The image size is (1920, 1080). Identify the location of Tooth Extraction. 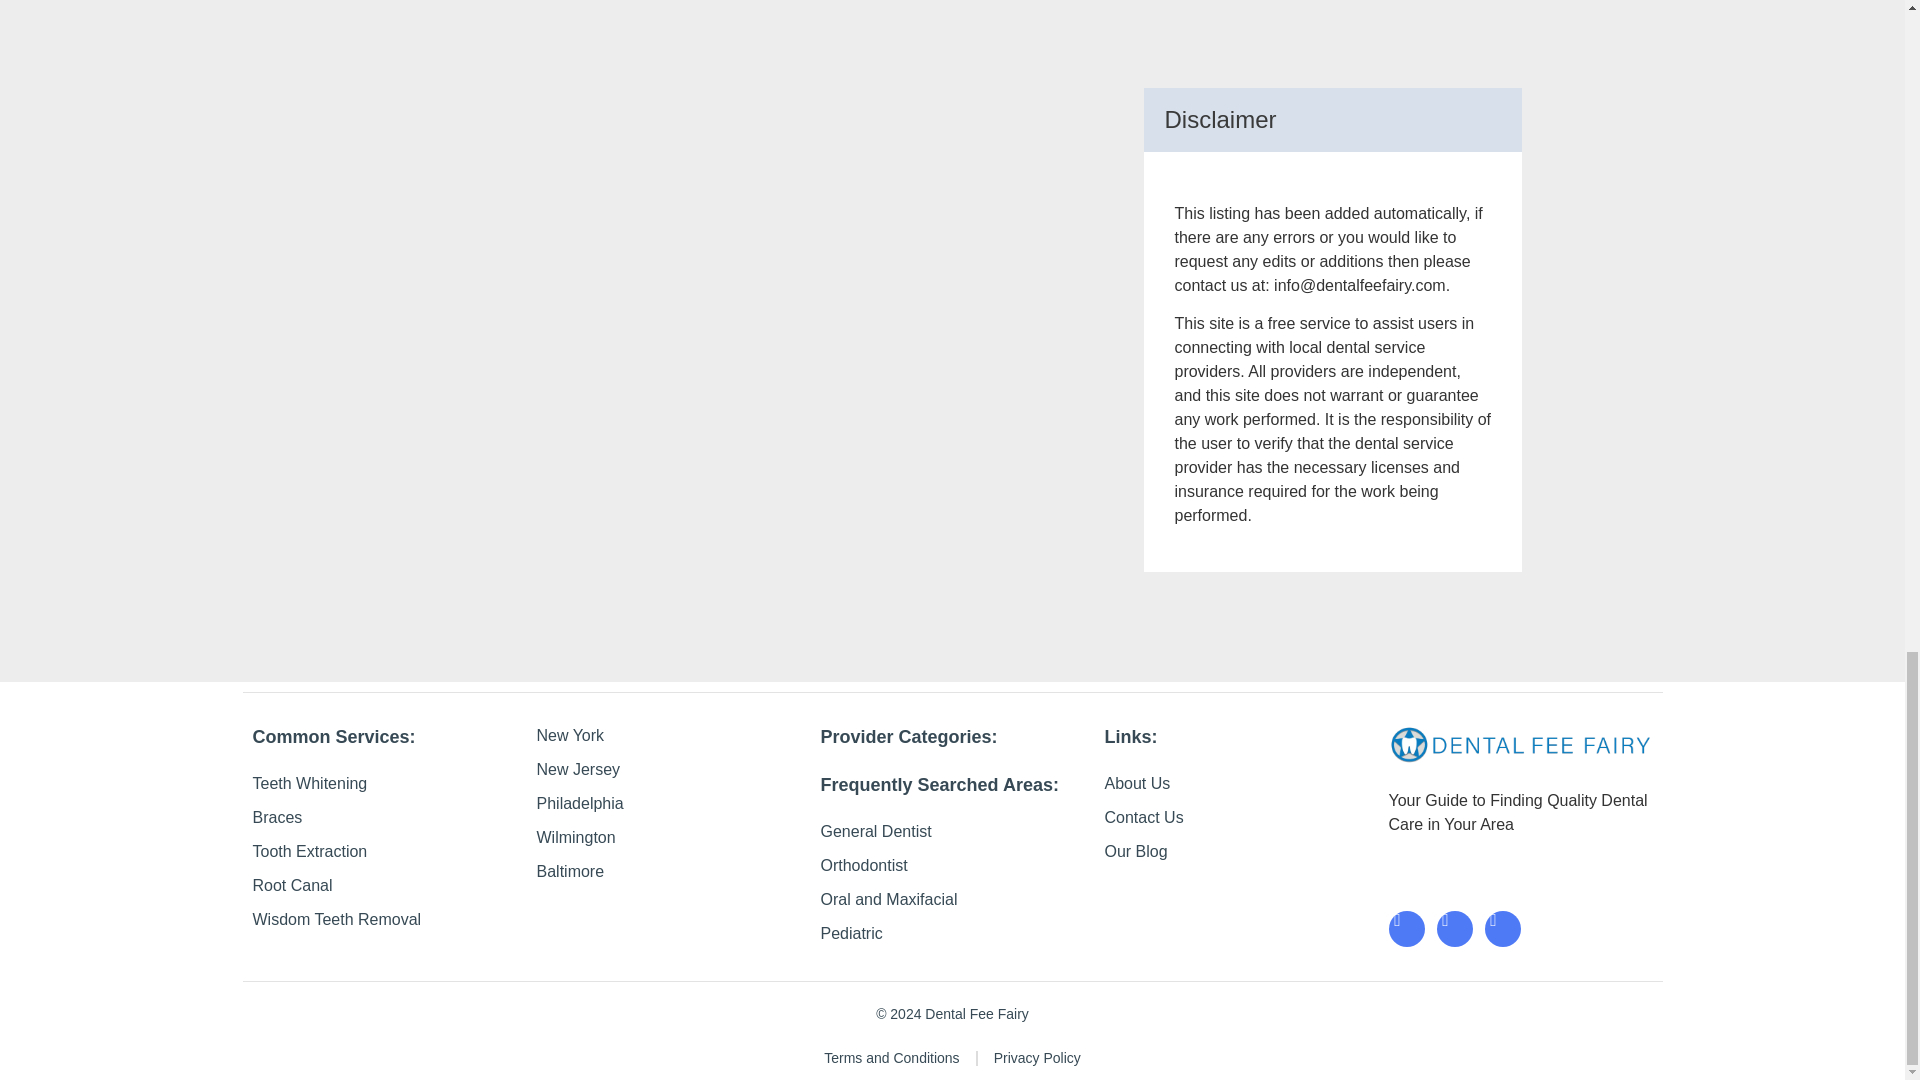
(384, 852).